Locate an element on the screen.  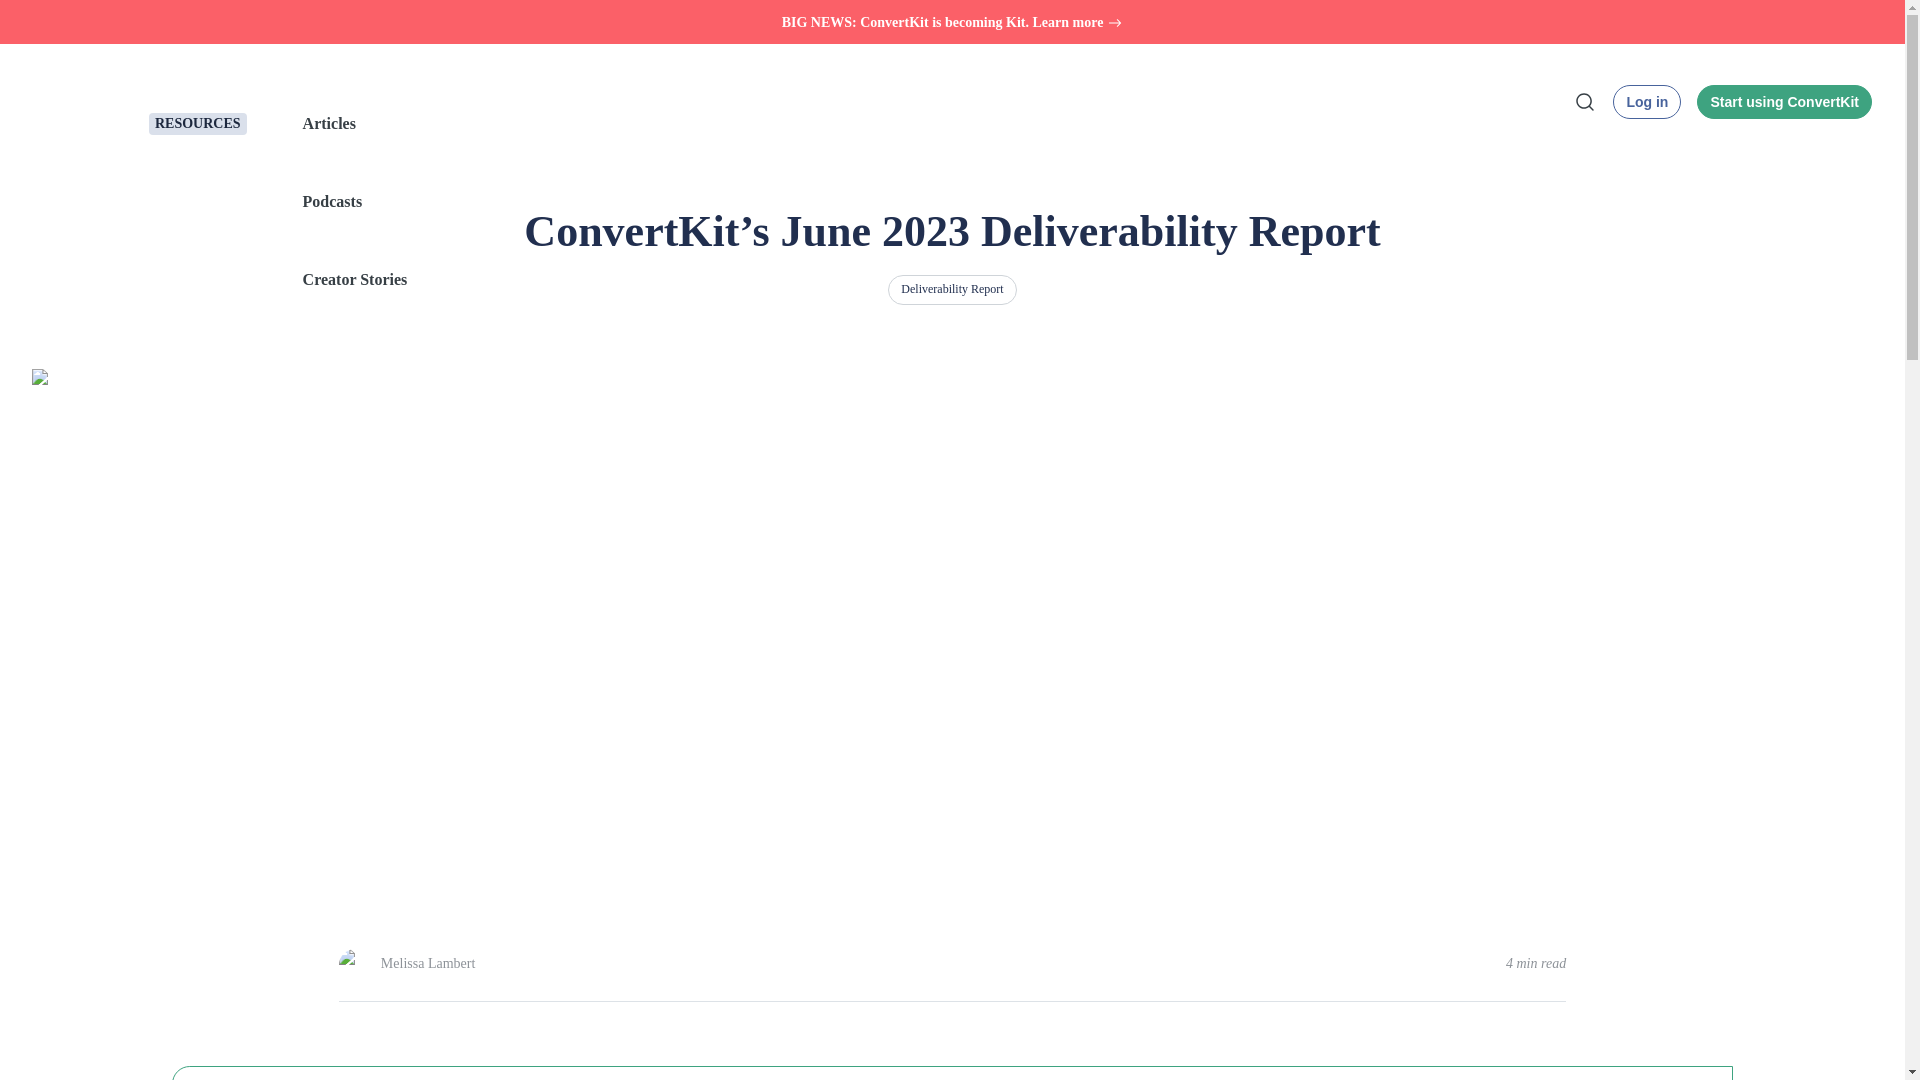
Creator Stories is located at coordinates (910, 279).